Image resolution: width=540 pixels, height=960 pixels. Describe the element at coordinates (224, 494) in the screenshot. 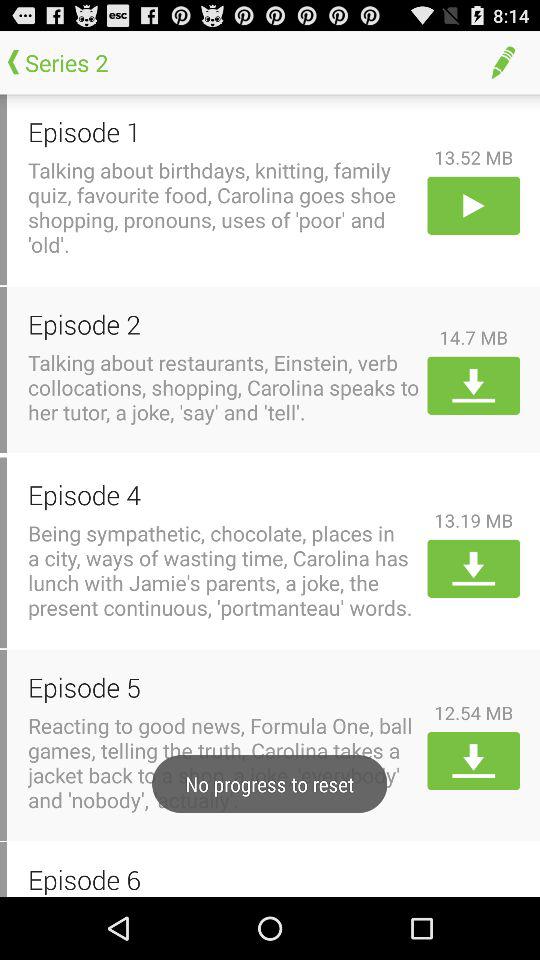

I see `tap episode 4` at that location.